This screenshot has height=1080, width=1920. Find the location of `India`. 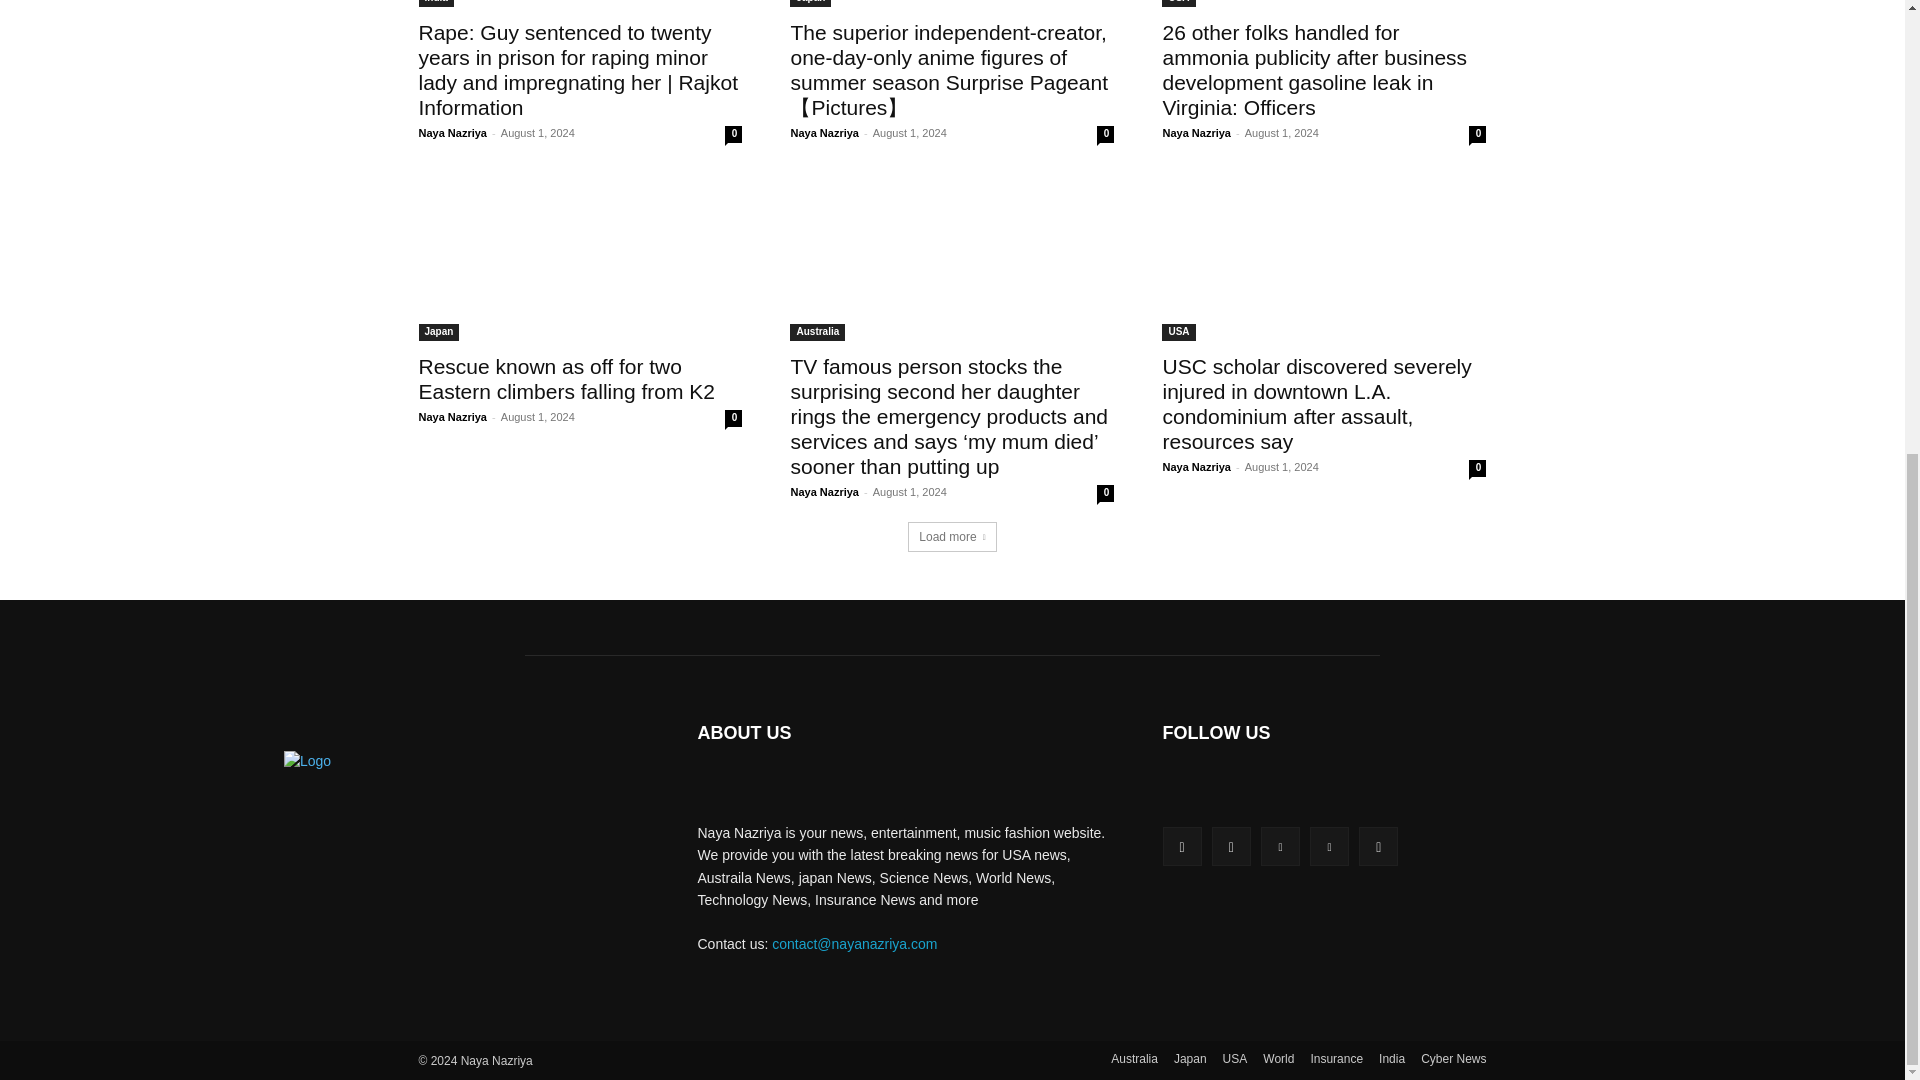

India is located at coordinates (436, 3).